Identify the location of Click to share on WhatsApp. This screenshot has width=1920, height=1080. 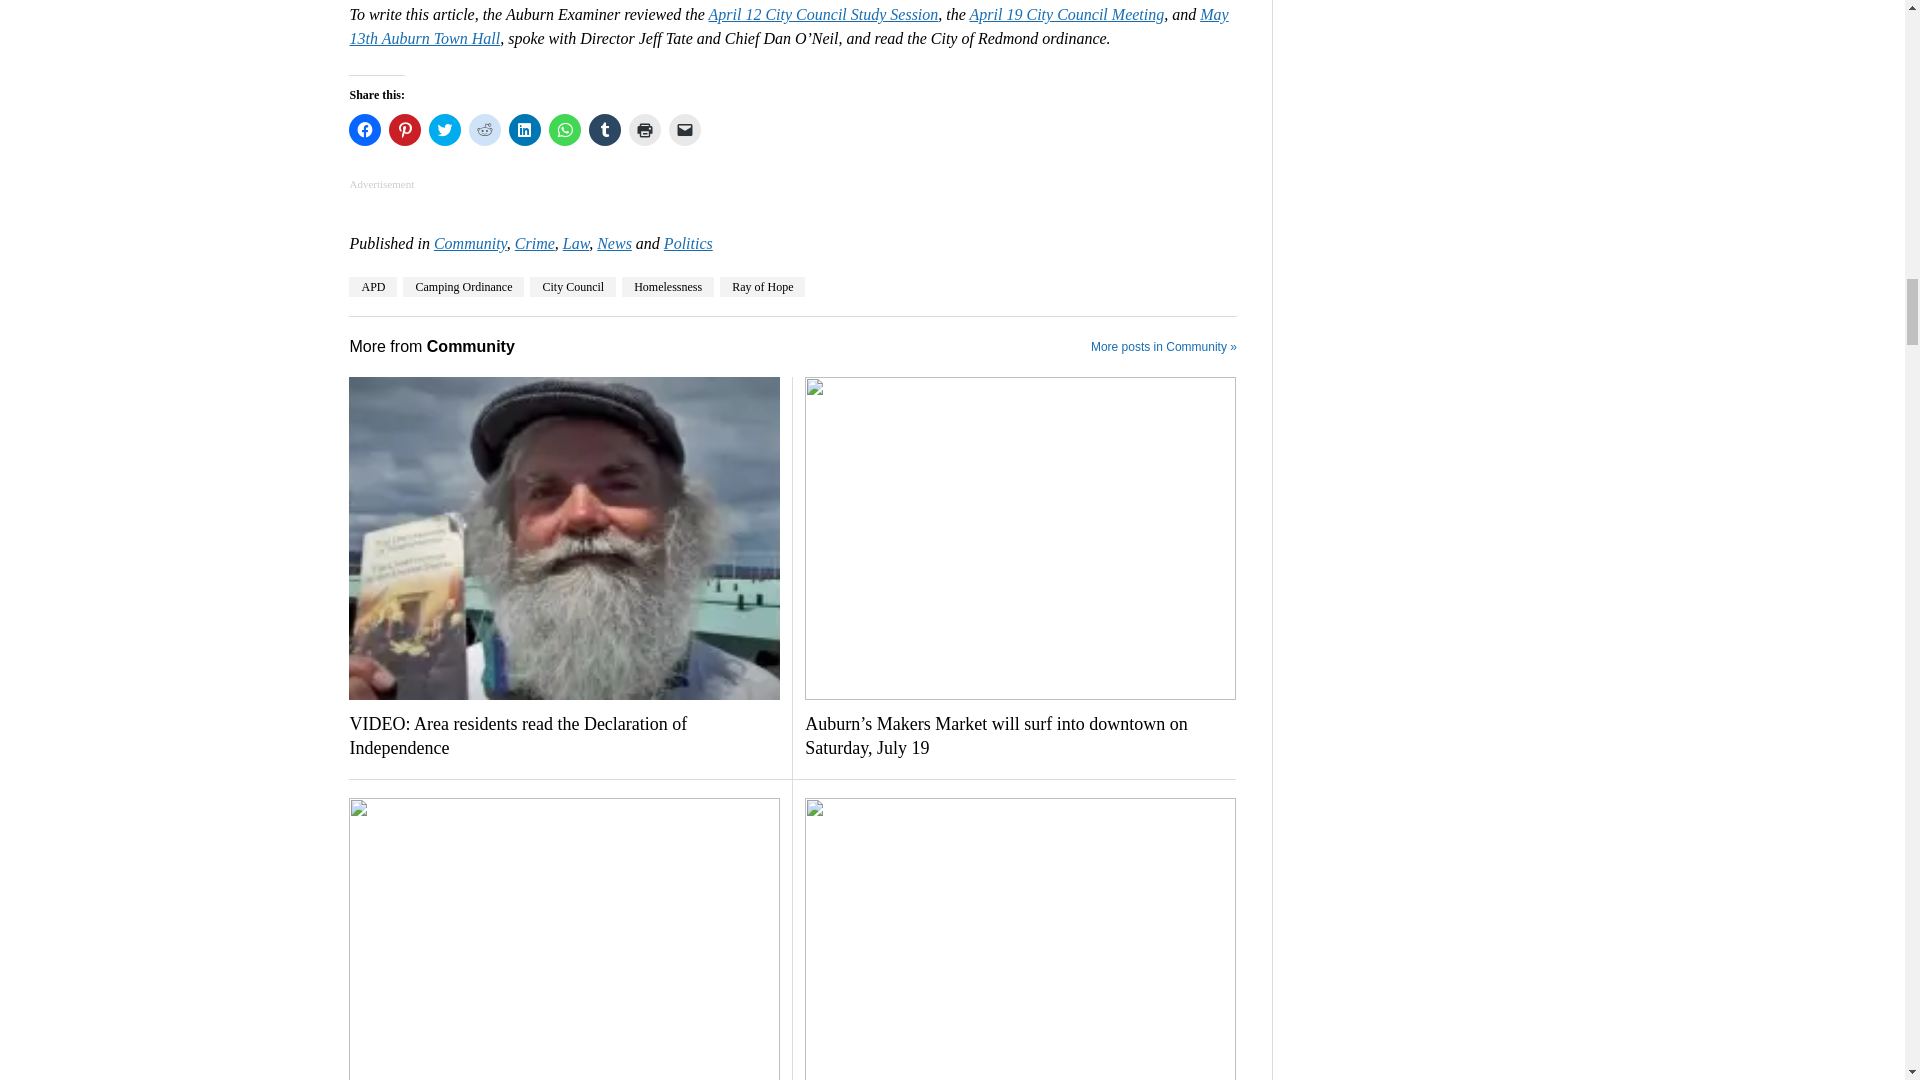
(565, 130).